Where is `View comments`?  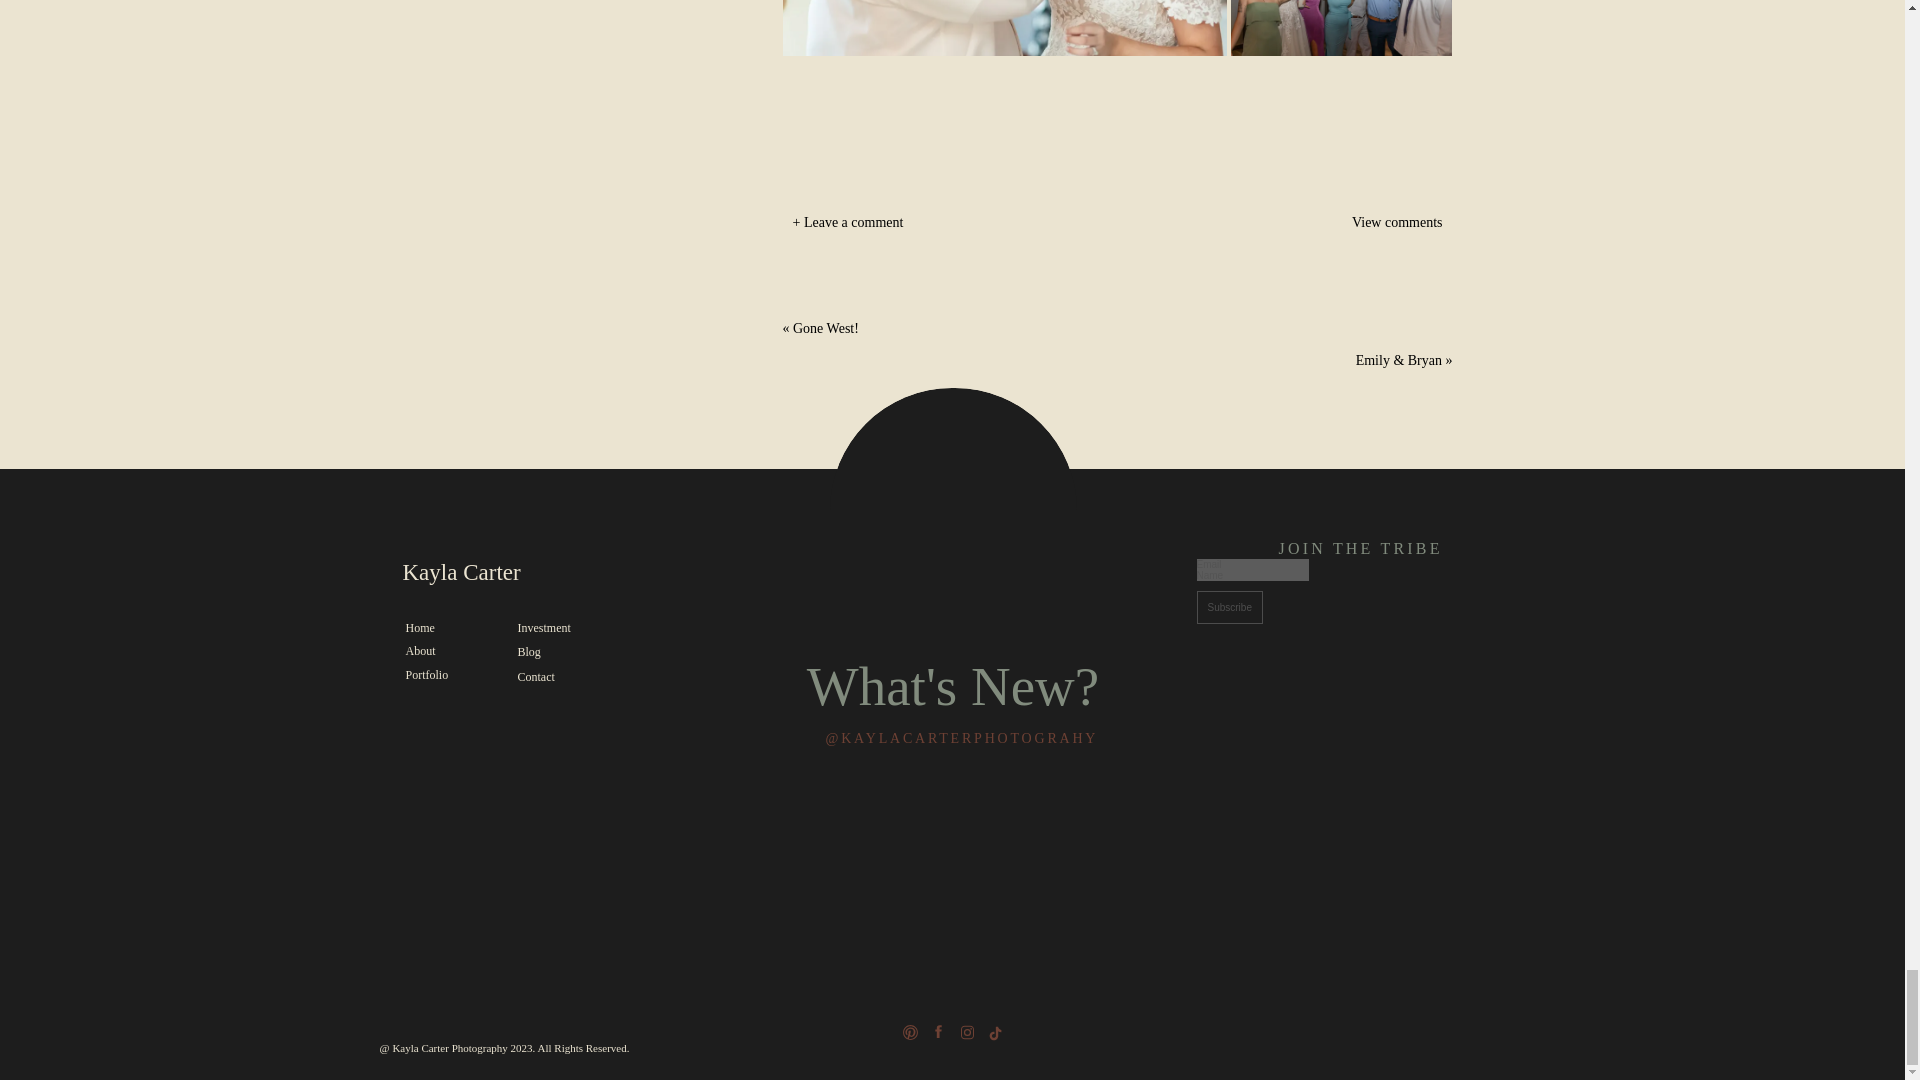 View comments is located at coordinates (1347, 224).